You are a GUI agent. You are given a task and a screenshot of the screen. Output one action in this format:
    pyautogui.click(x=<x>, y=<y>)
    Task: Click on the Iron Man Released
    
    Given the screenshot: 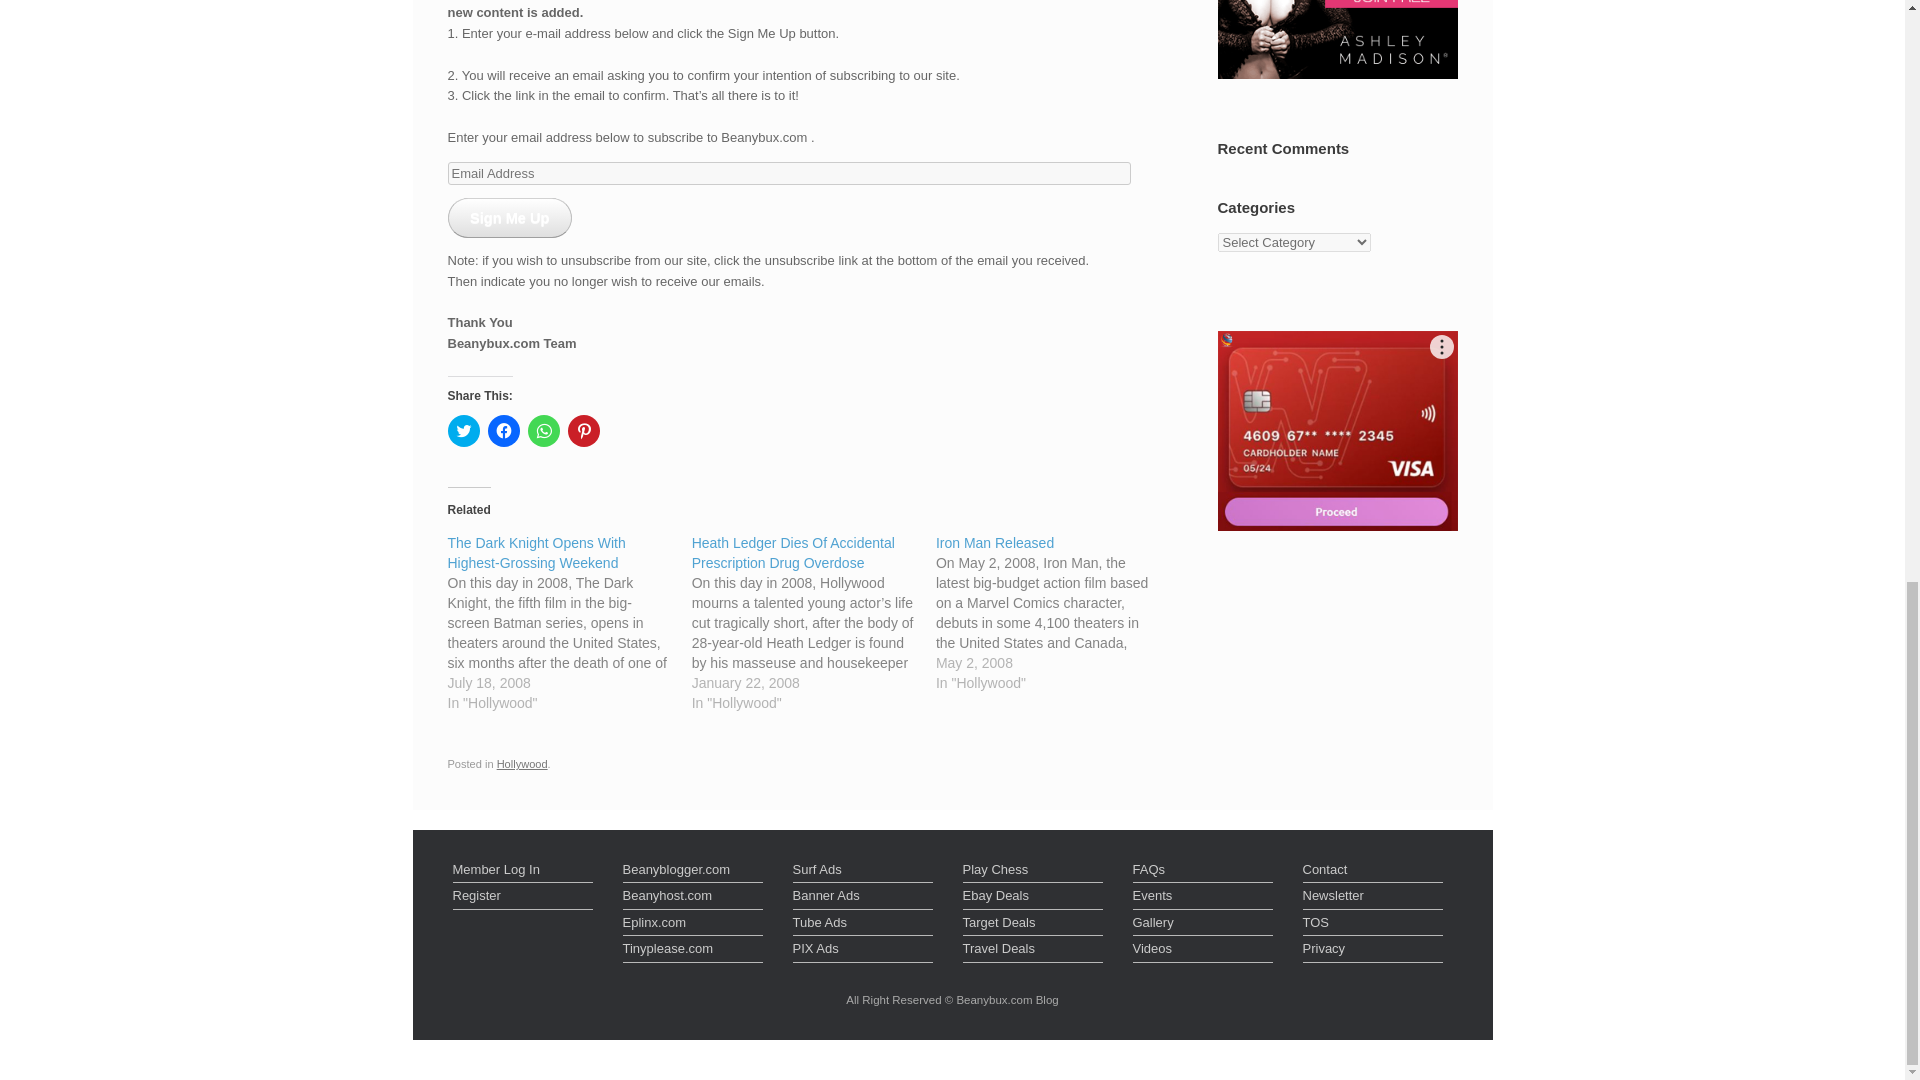 What is the action you would take?
    pyautogui.click(x=995, y=542)
    